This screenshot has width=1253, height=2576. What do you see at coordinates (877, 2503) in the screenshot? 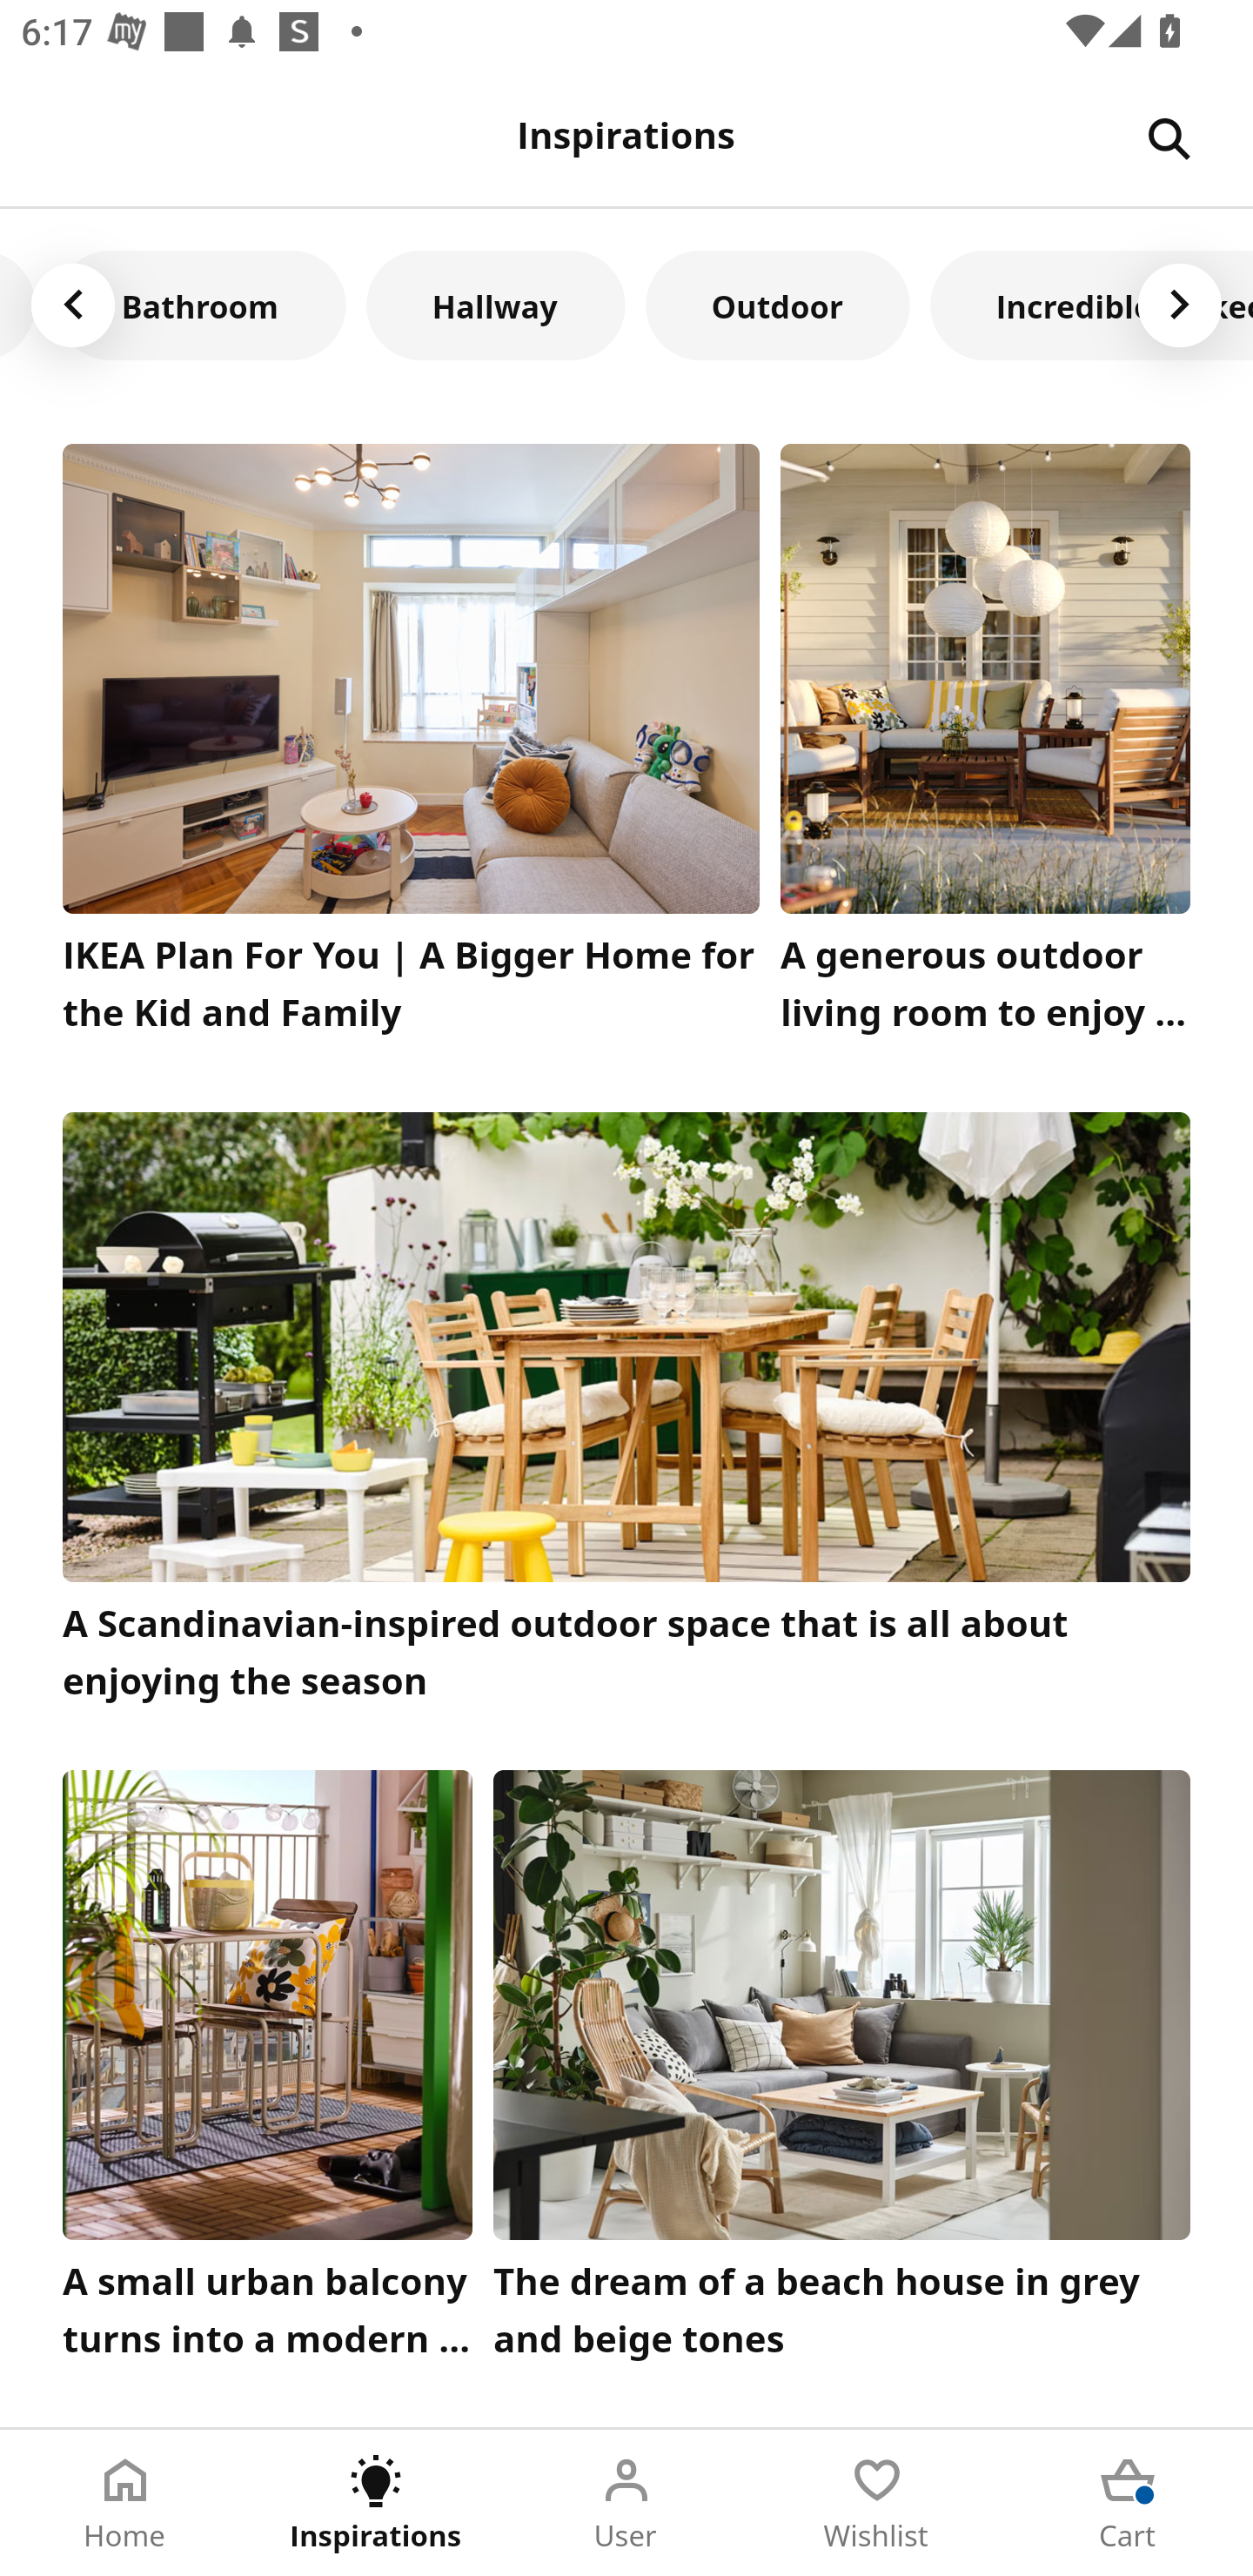
I see `Wishlist
Tab 4 of 5` at bounding box center [877, 2503].